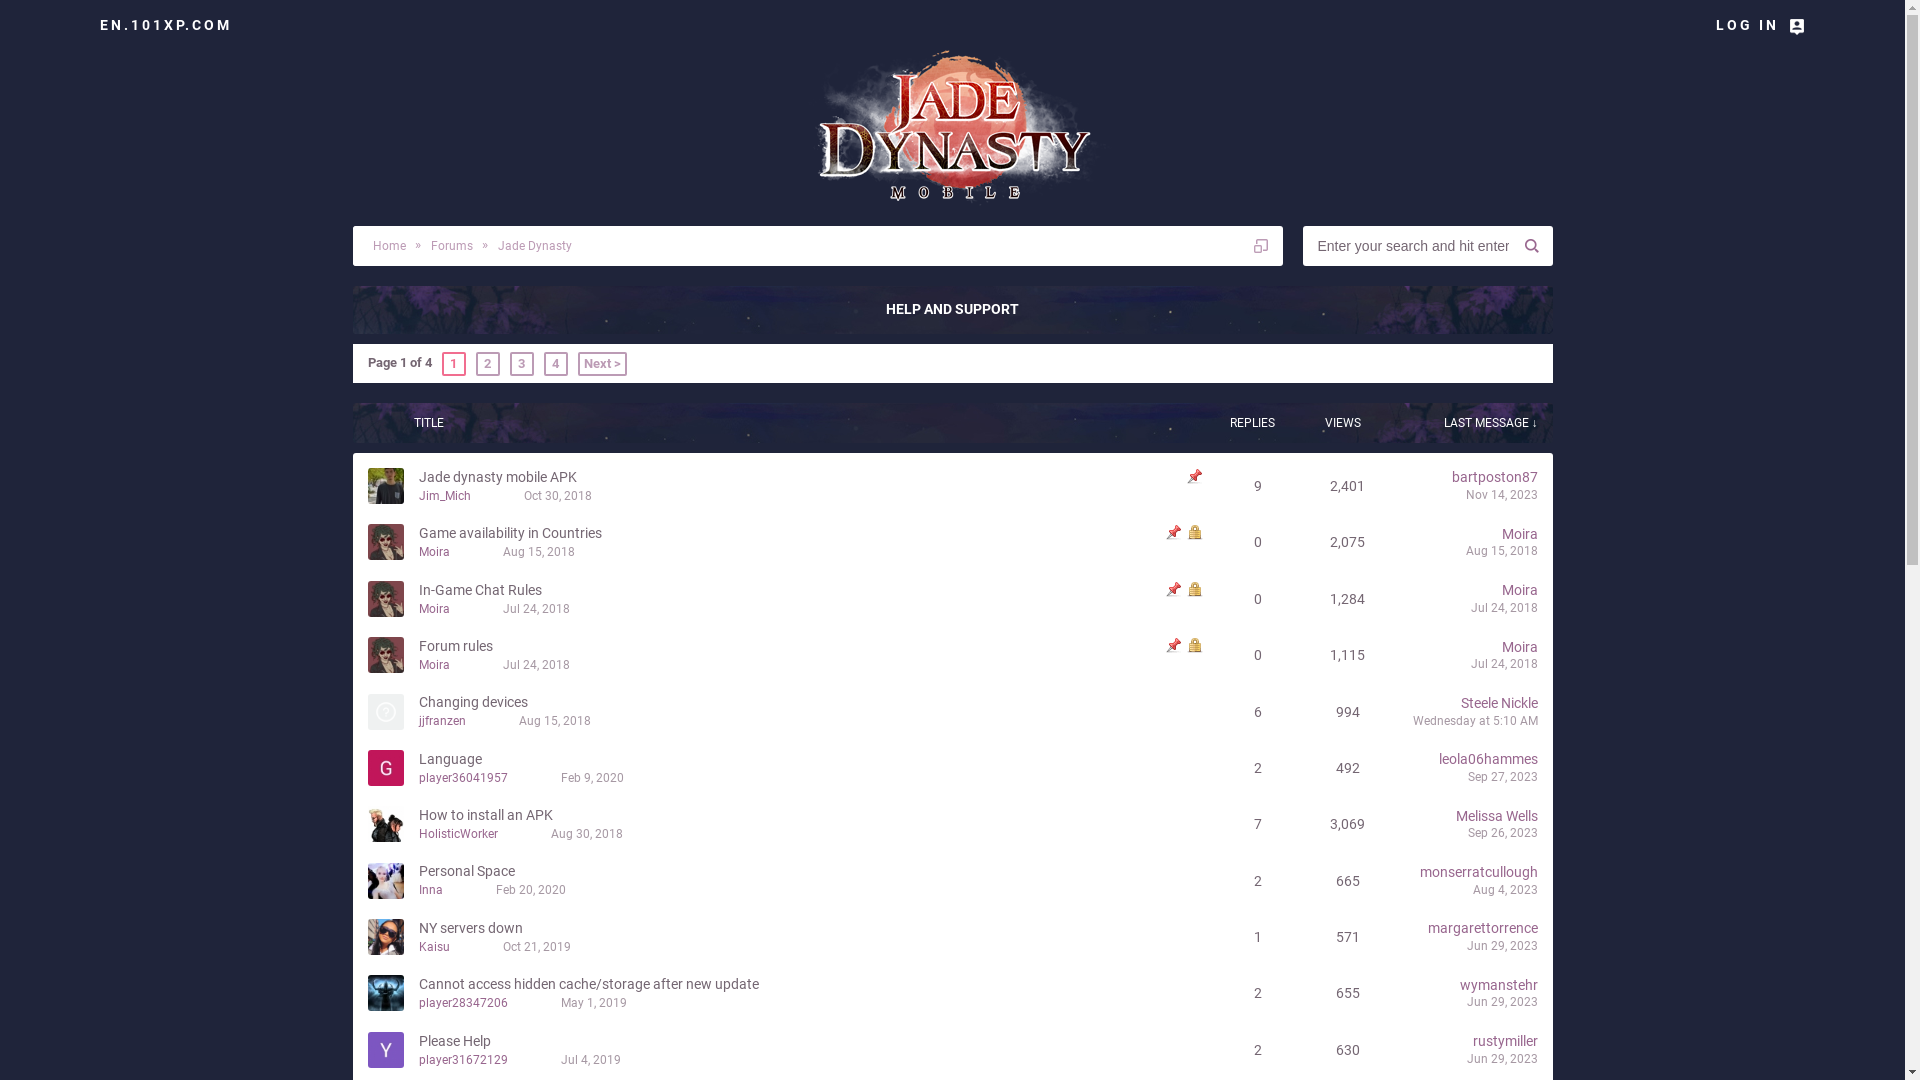  I want to click on Kaisu, so click(434, 947).